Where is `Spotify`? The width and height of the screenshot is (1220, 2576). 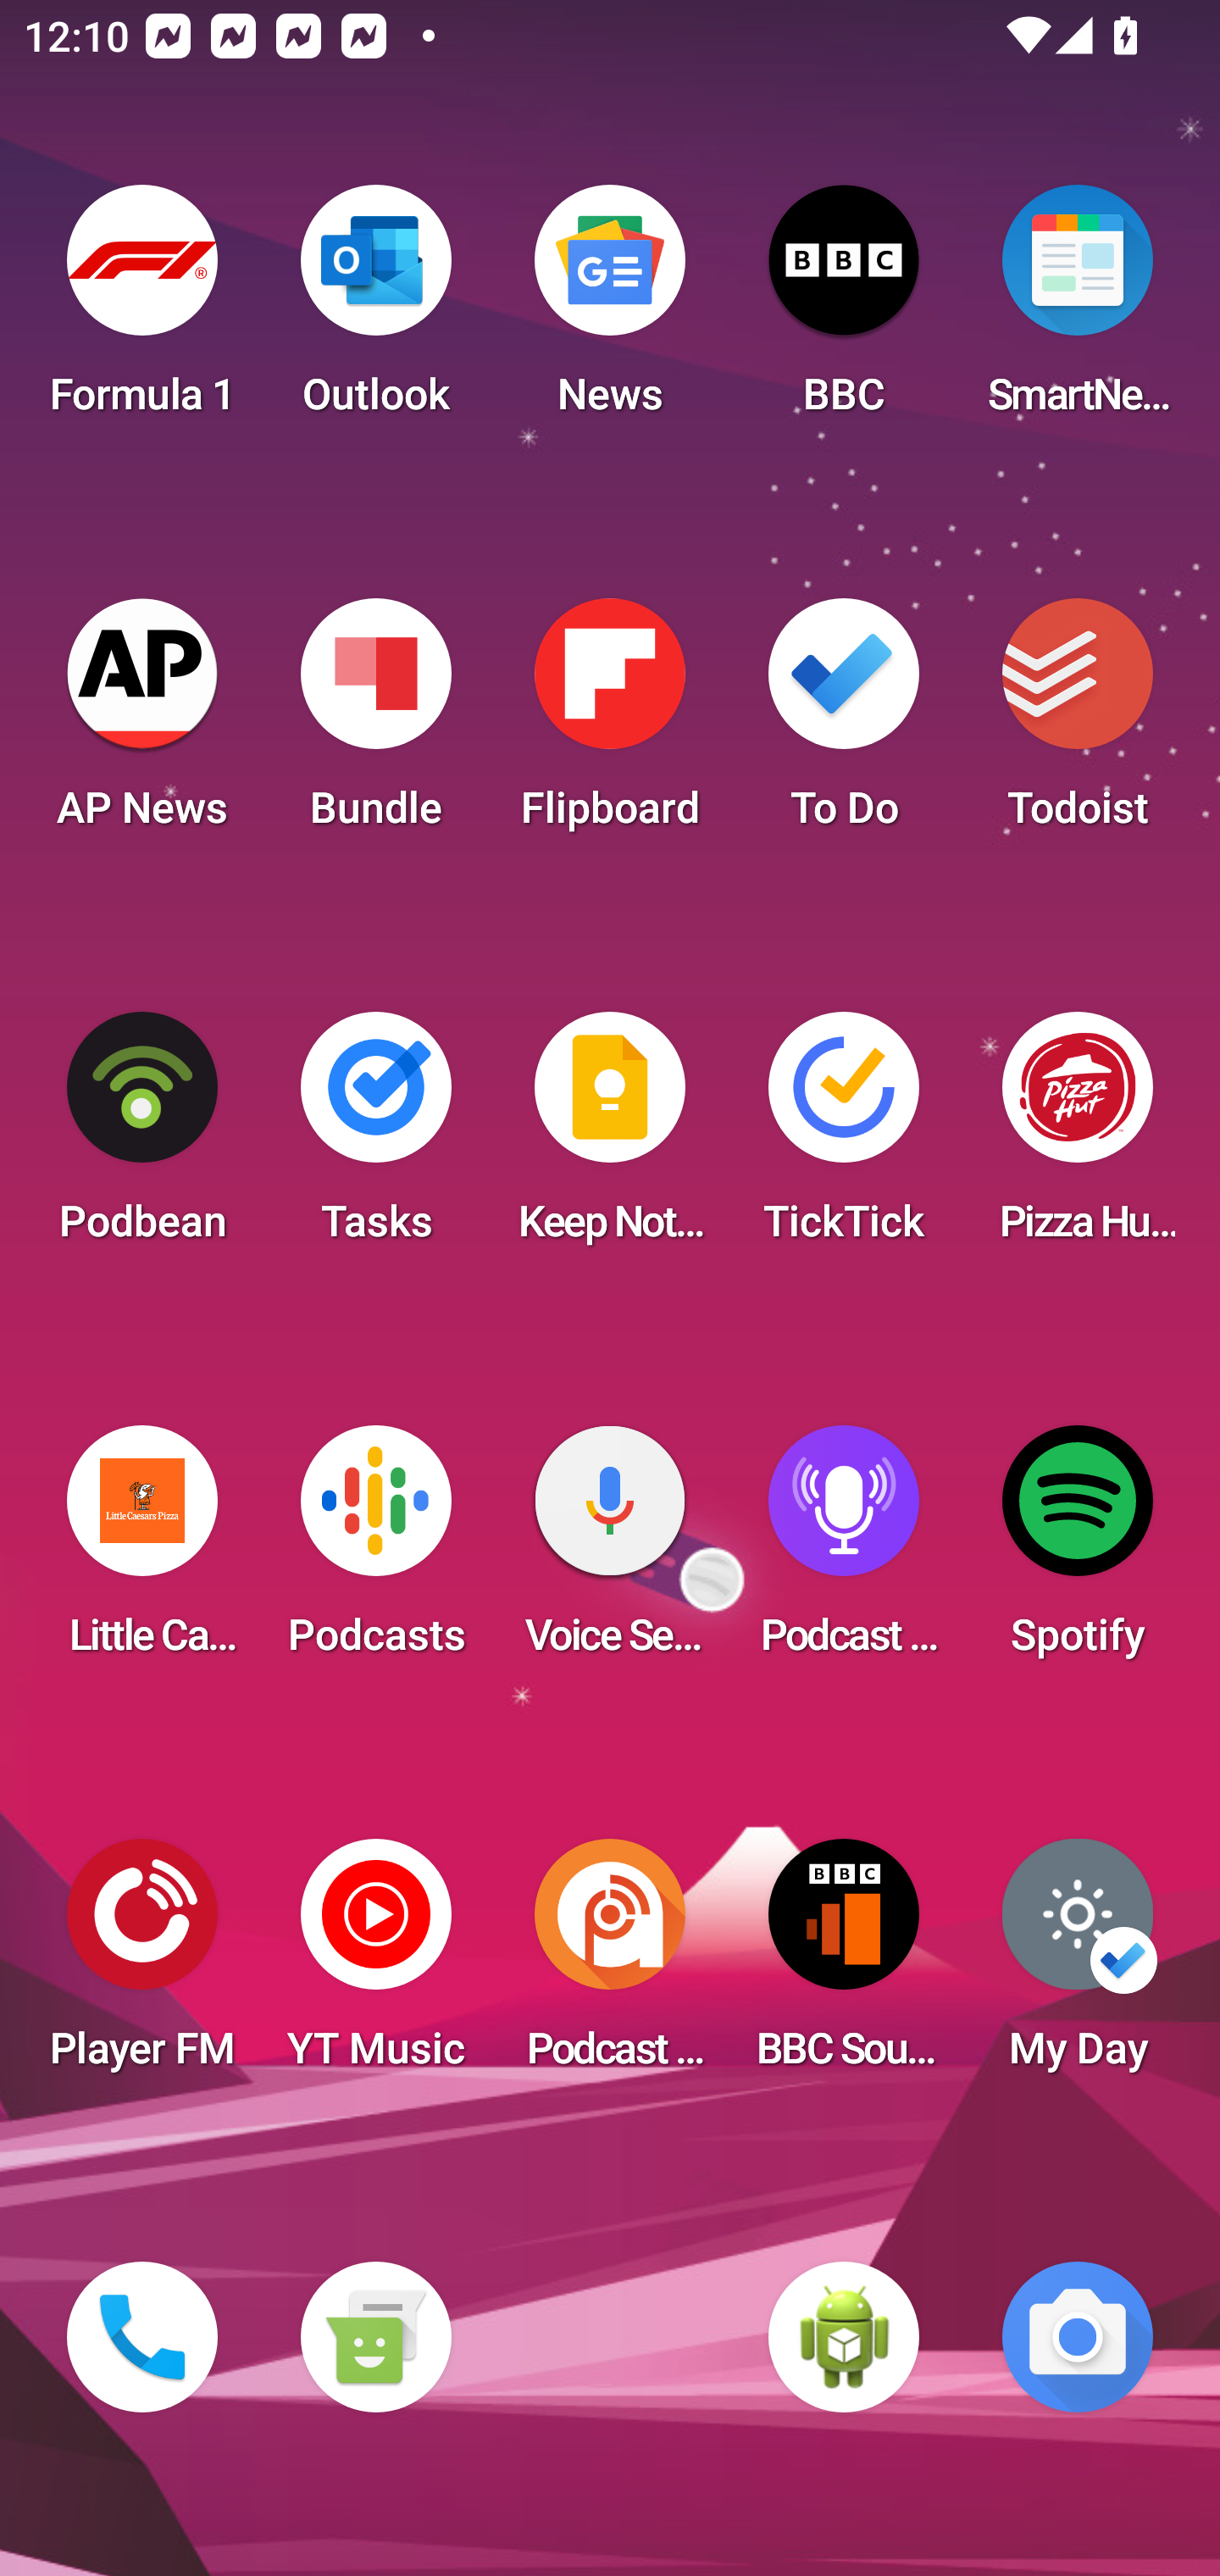 Spotify is located at coordinates (1078, 1551).